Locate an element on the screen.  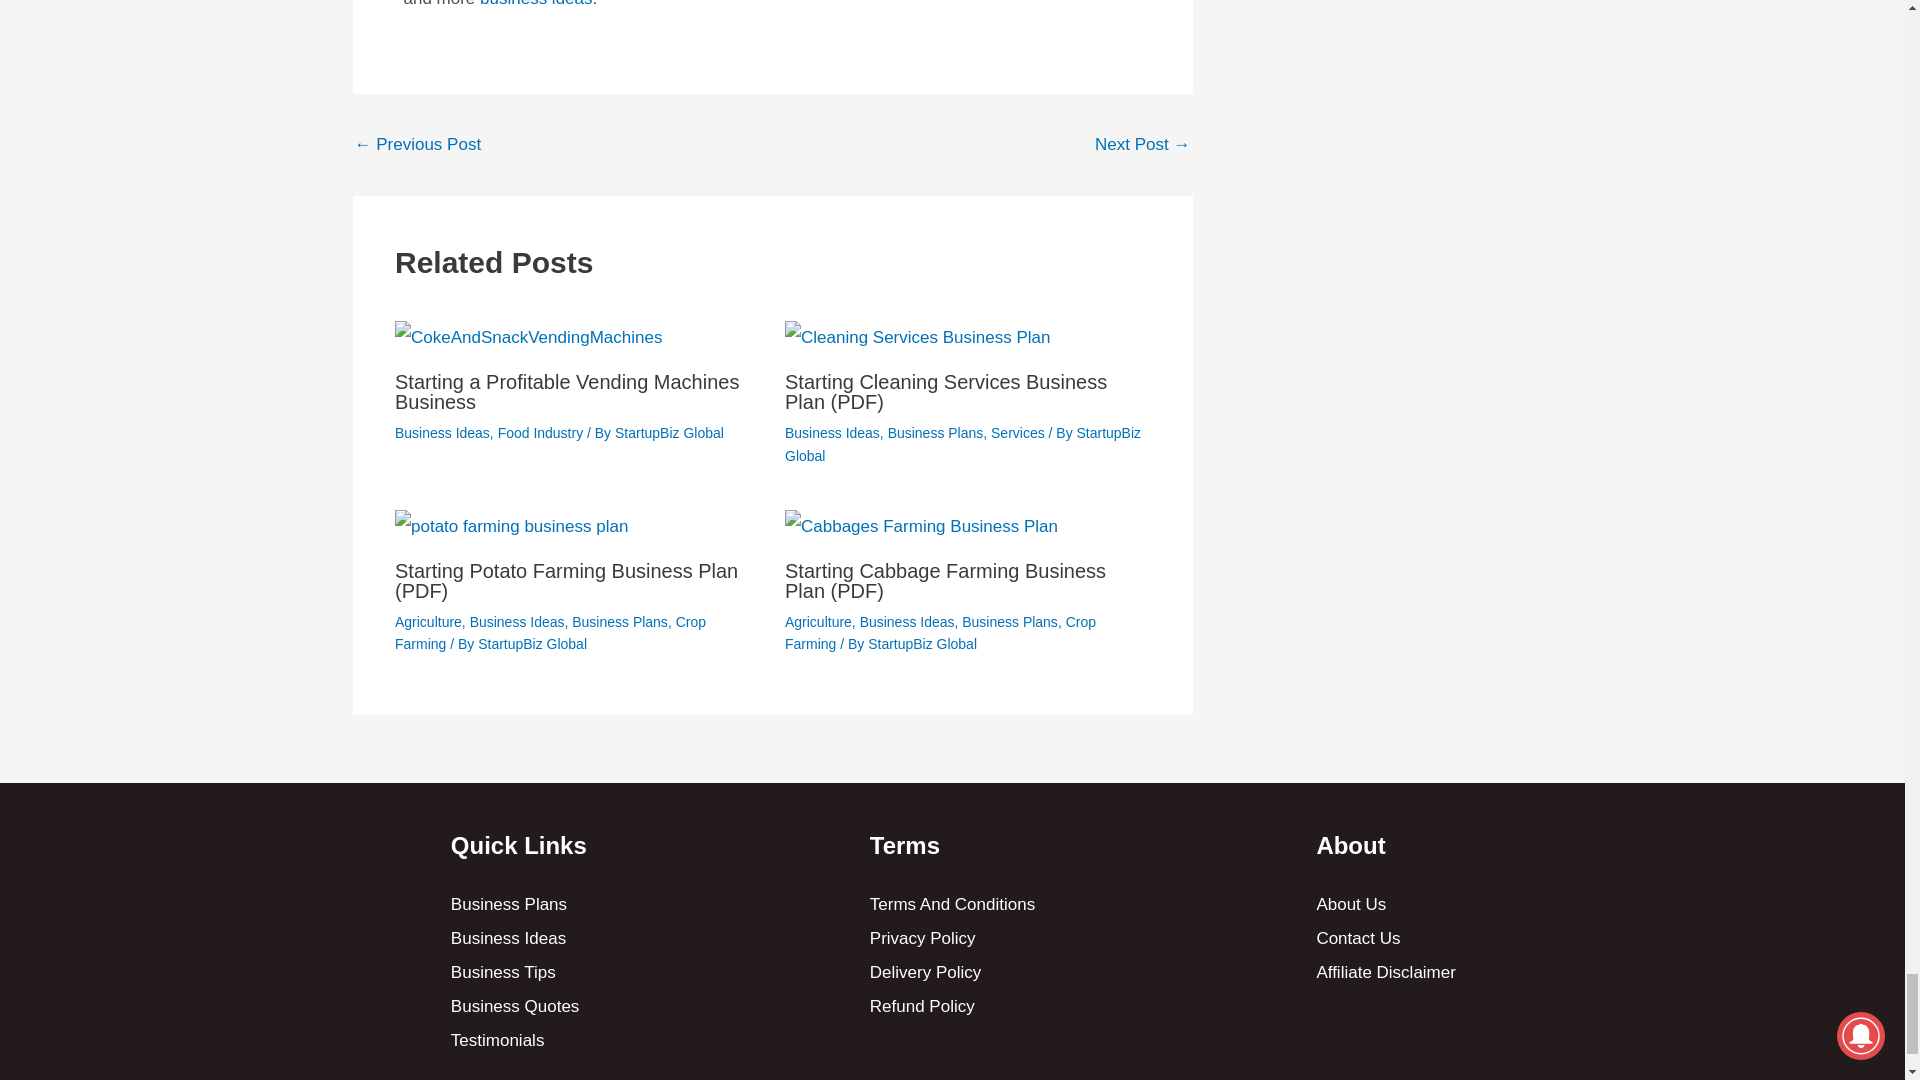
View all posts by StartupBiz Global is located at coordinates (668, 432).